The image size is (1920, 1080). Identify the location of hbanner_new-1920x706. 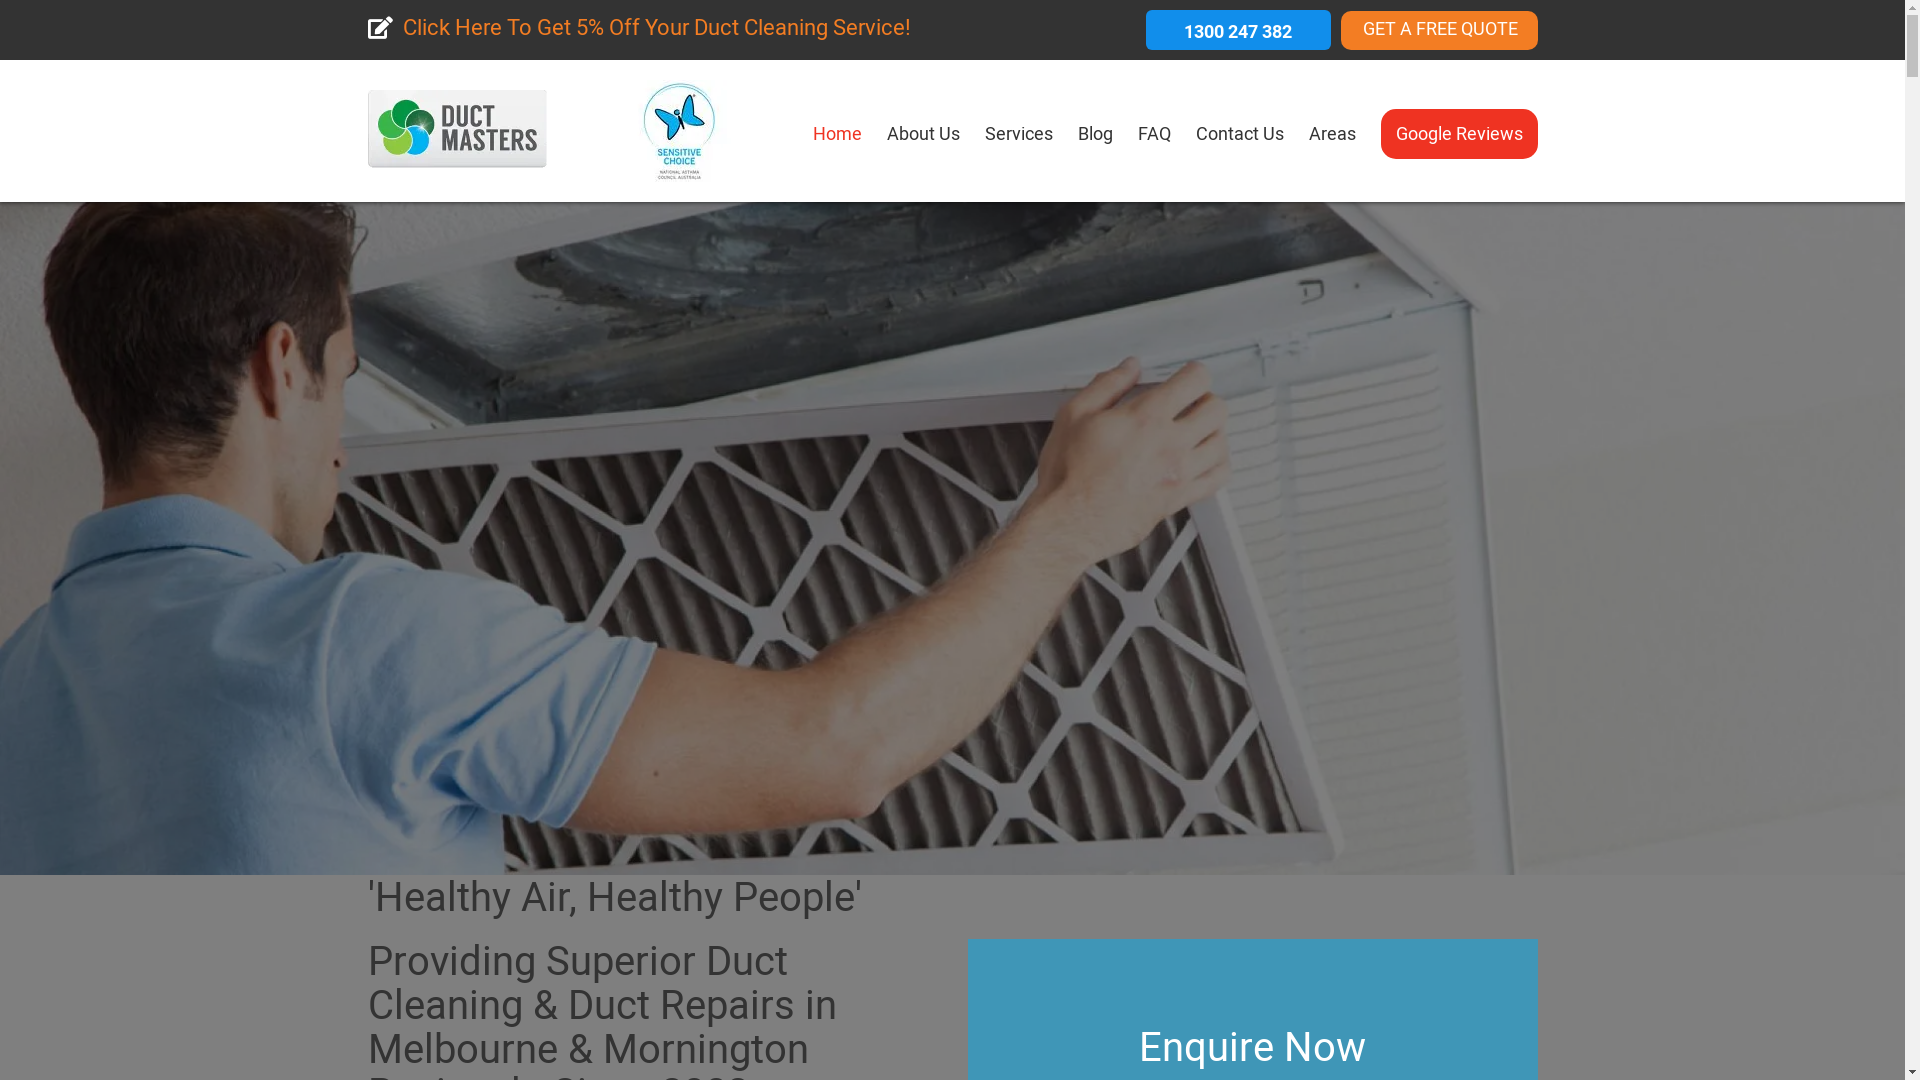
(952, 525).